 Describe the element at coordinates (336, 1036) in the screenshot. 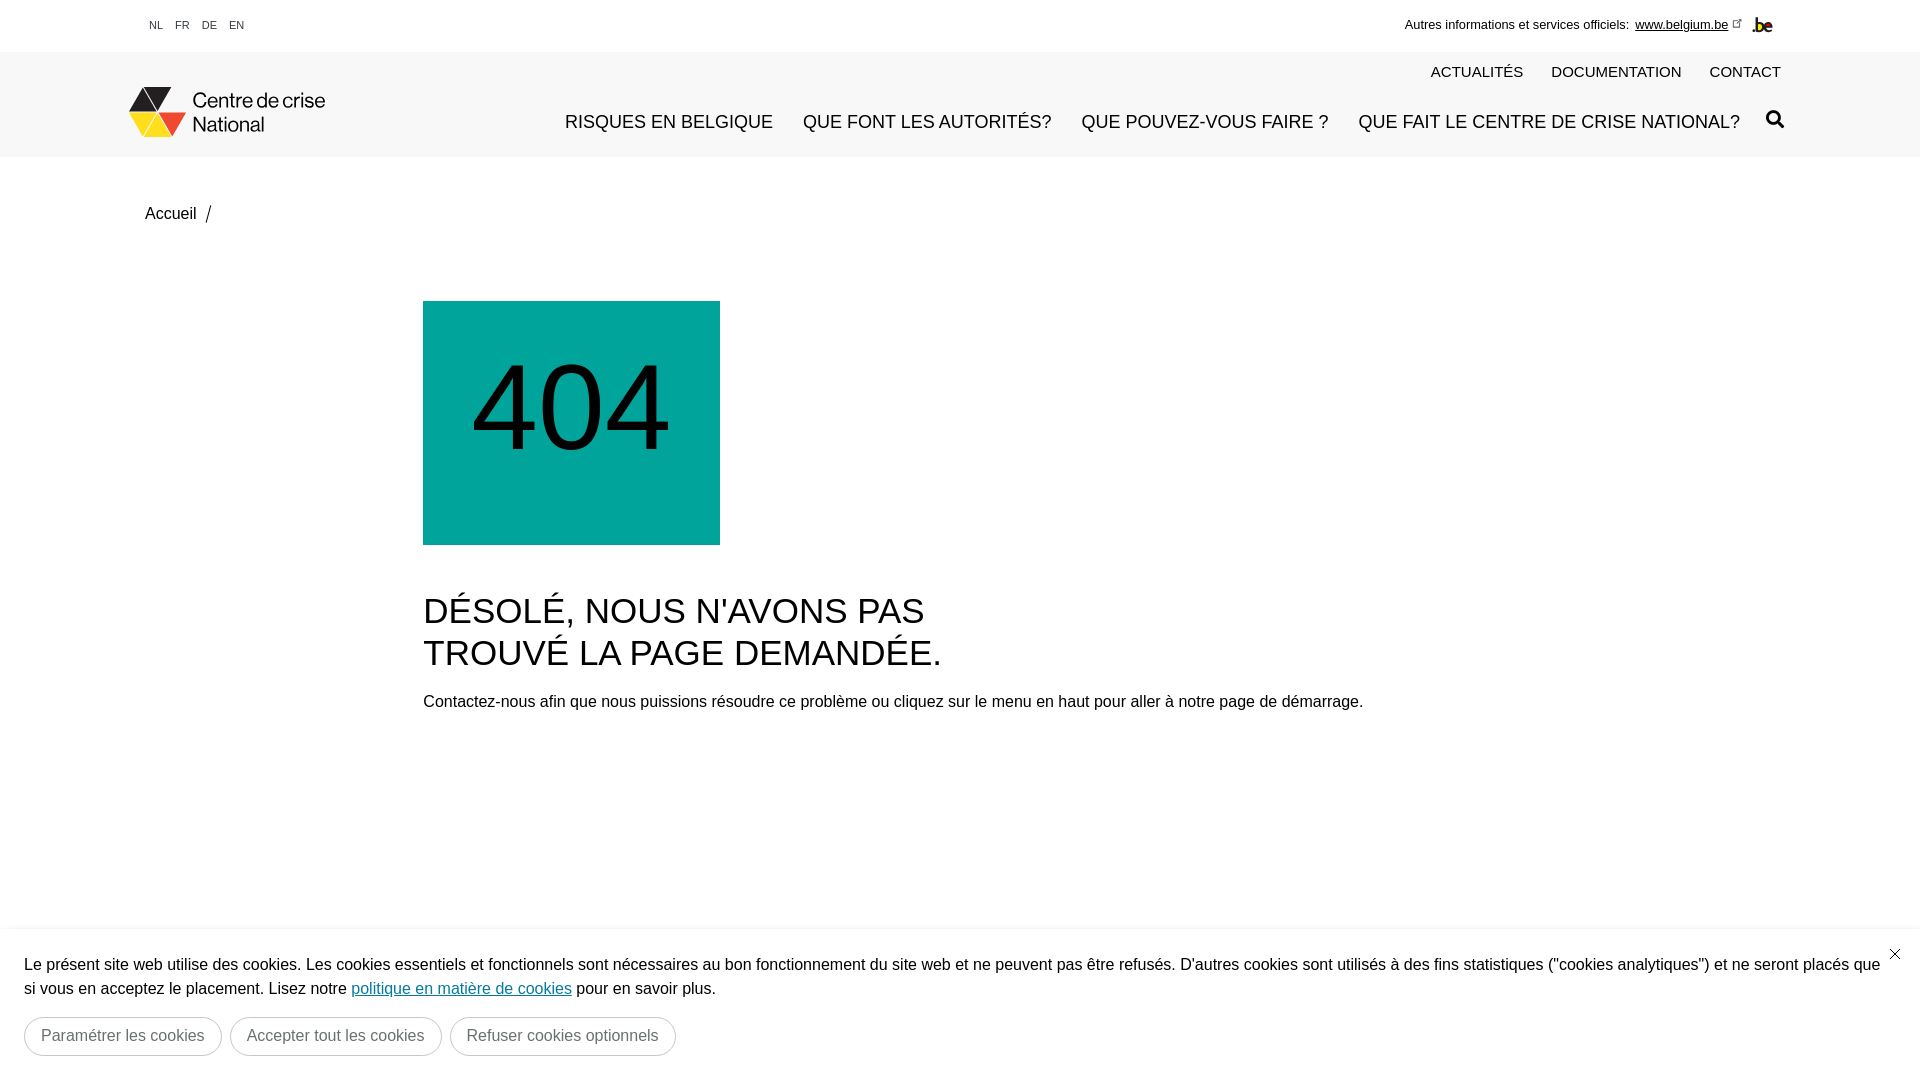

I see `Accepter tout les cookies` at that location.